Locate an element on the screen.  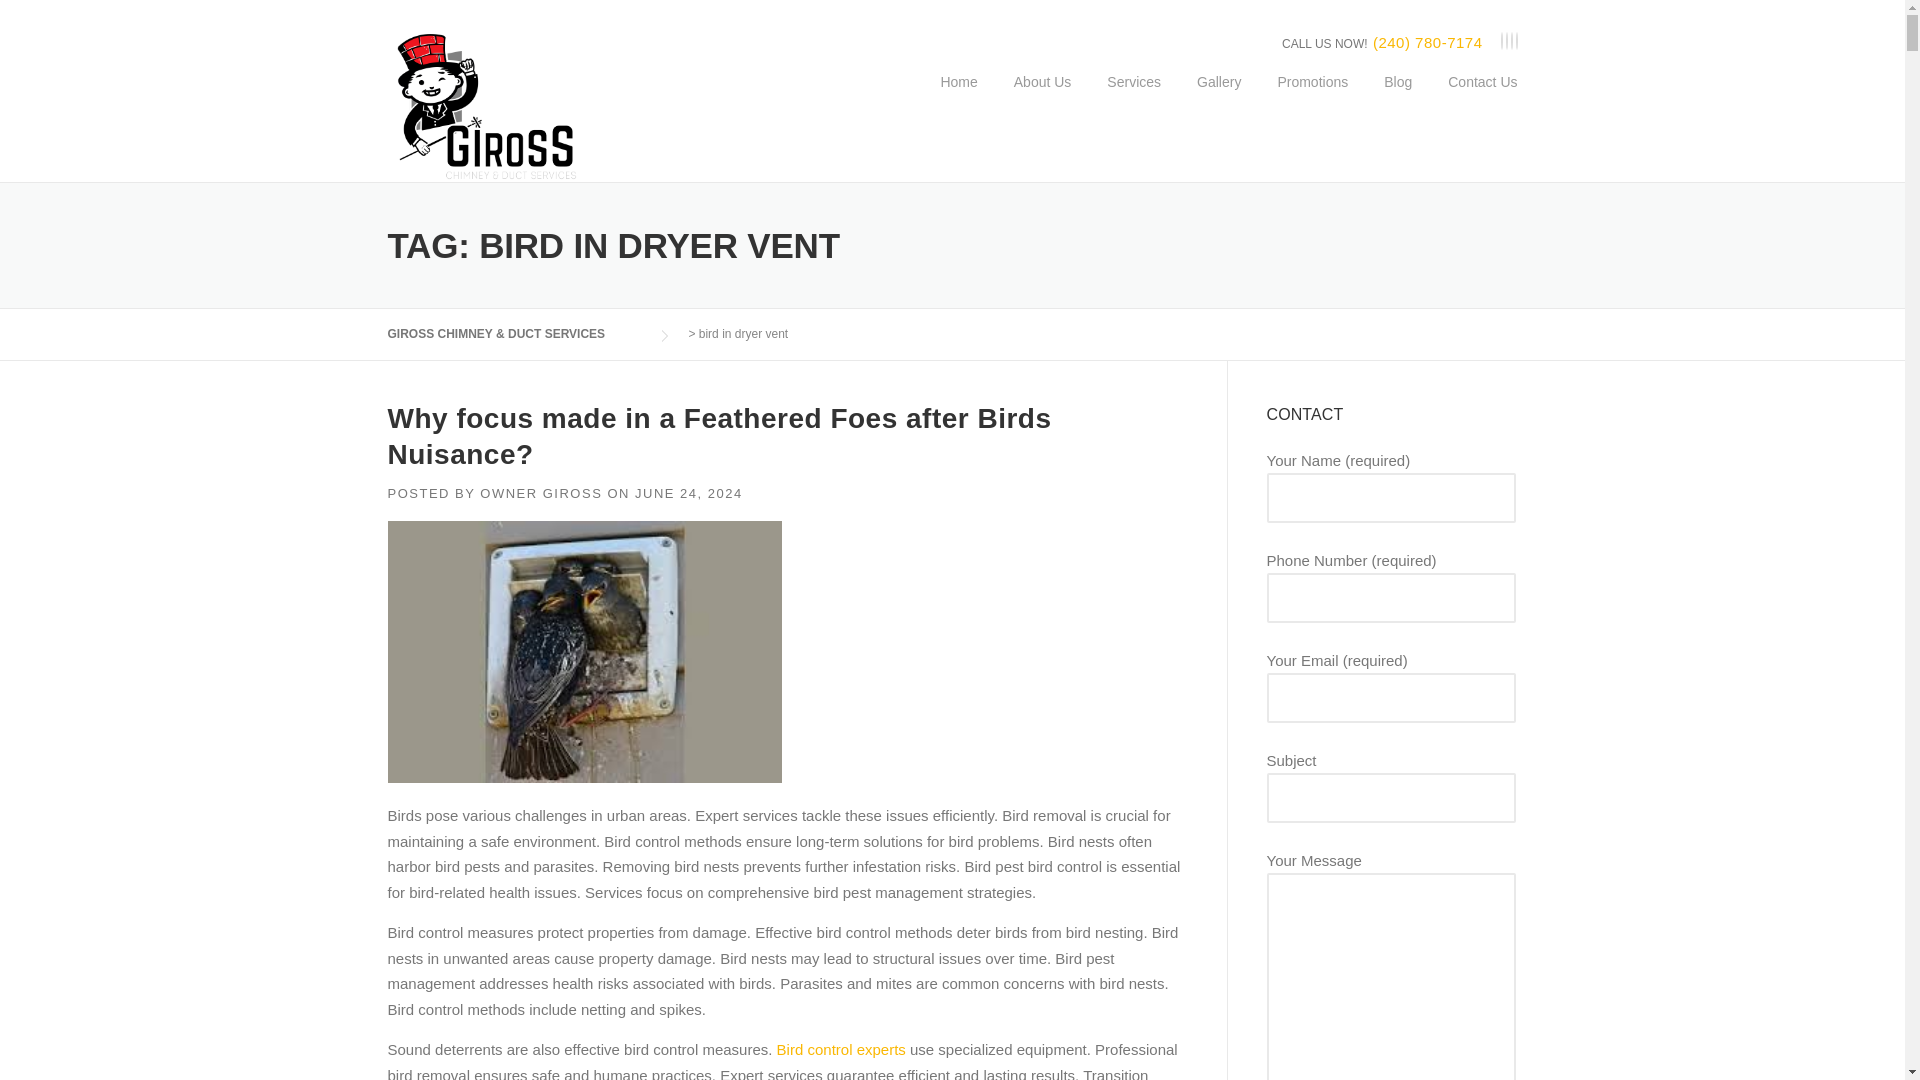
Bird control experts is located at coordinates (838, 1050).